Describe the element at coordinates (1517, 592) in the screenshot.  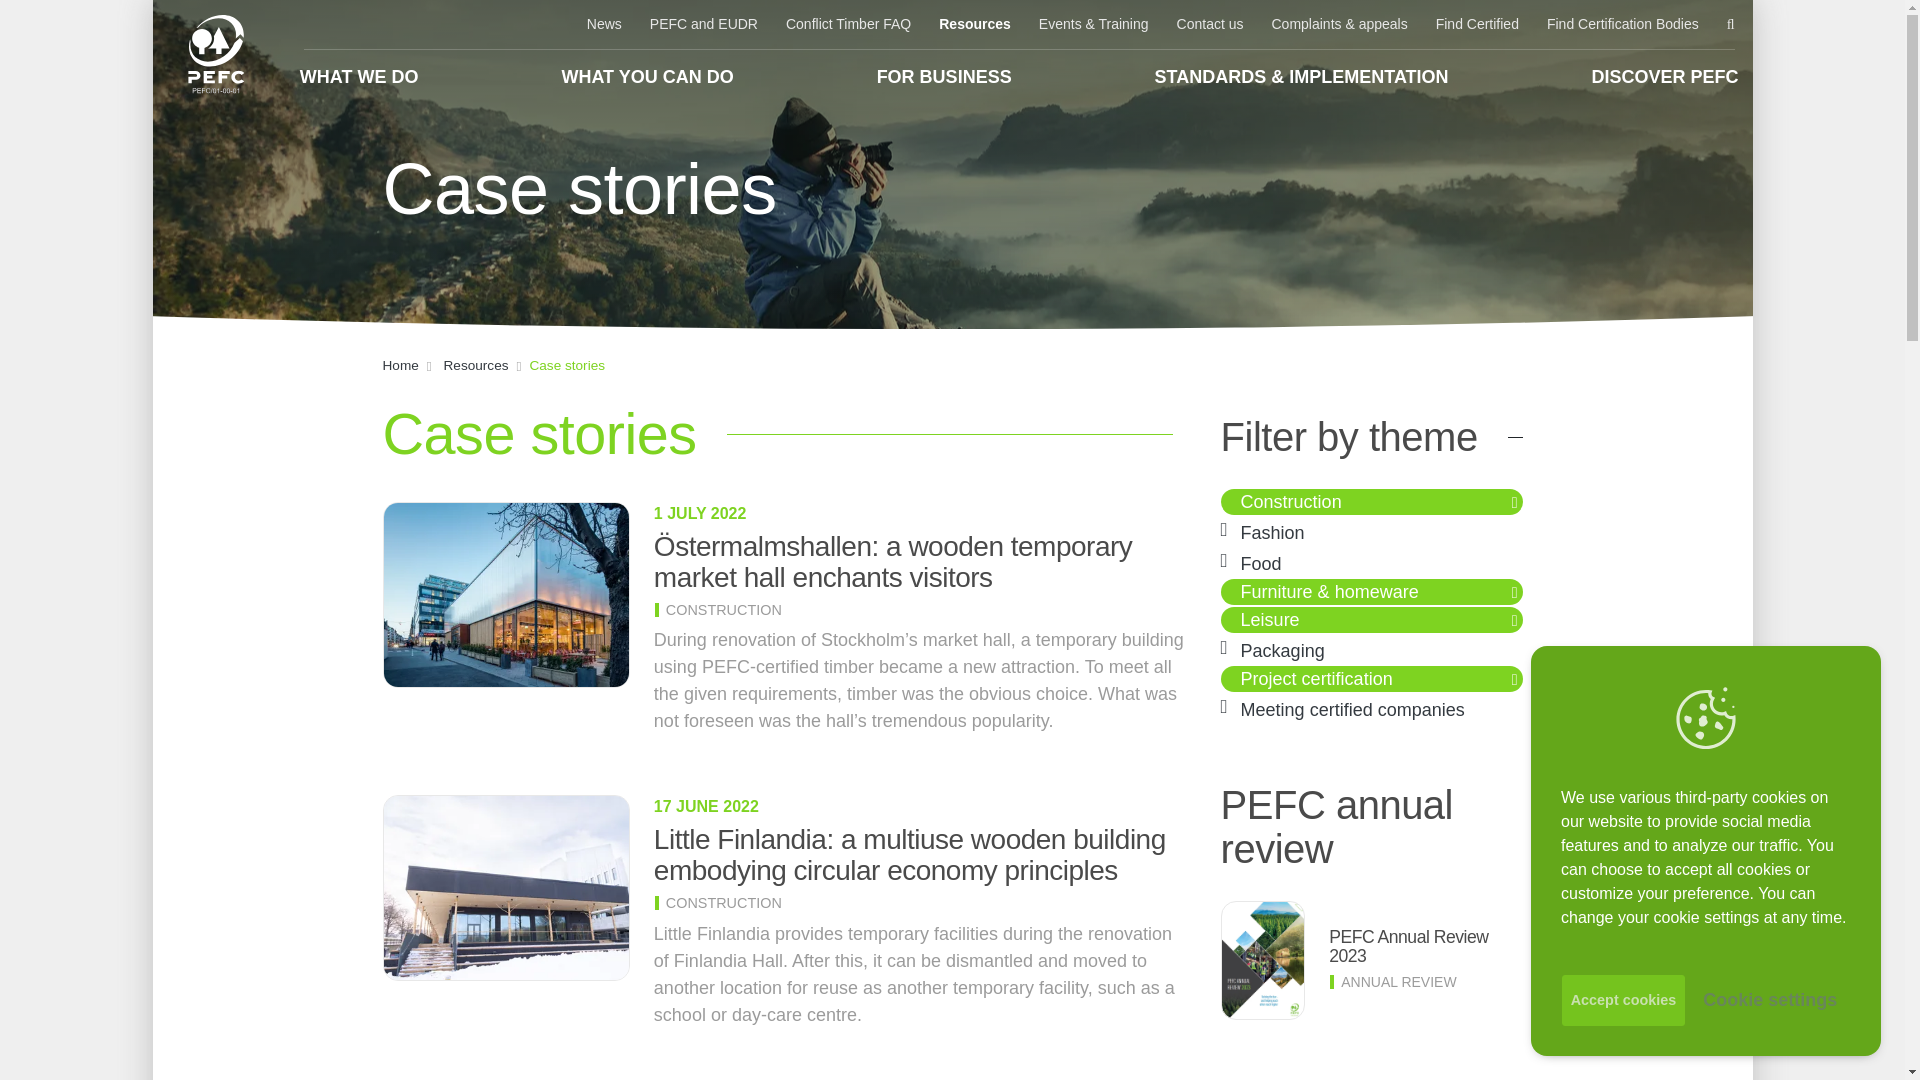
I see `Remove filter` at that location.